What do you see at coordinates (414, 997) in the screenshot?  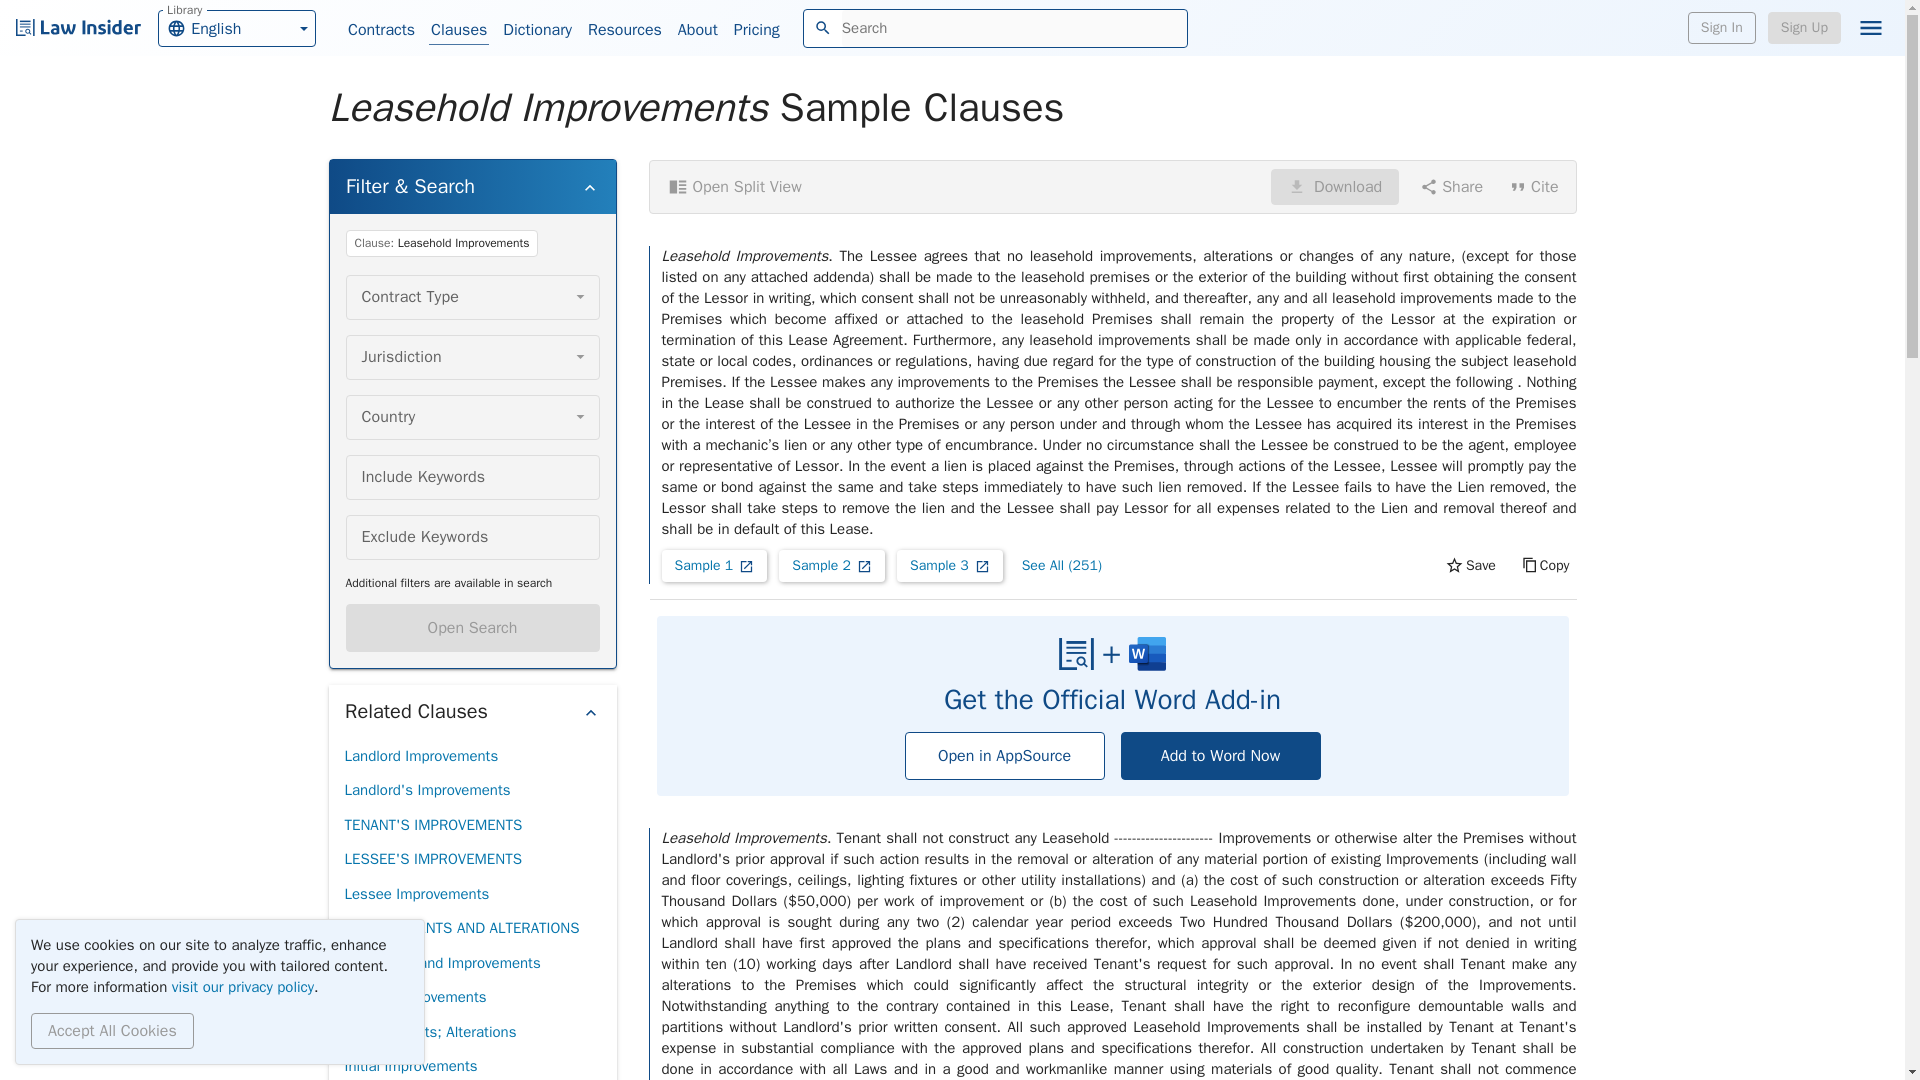 I see `About` at bounding box center [414, 997].